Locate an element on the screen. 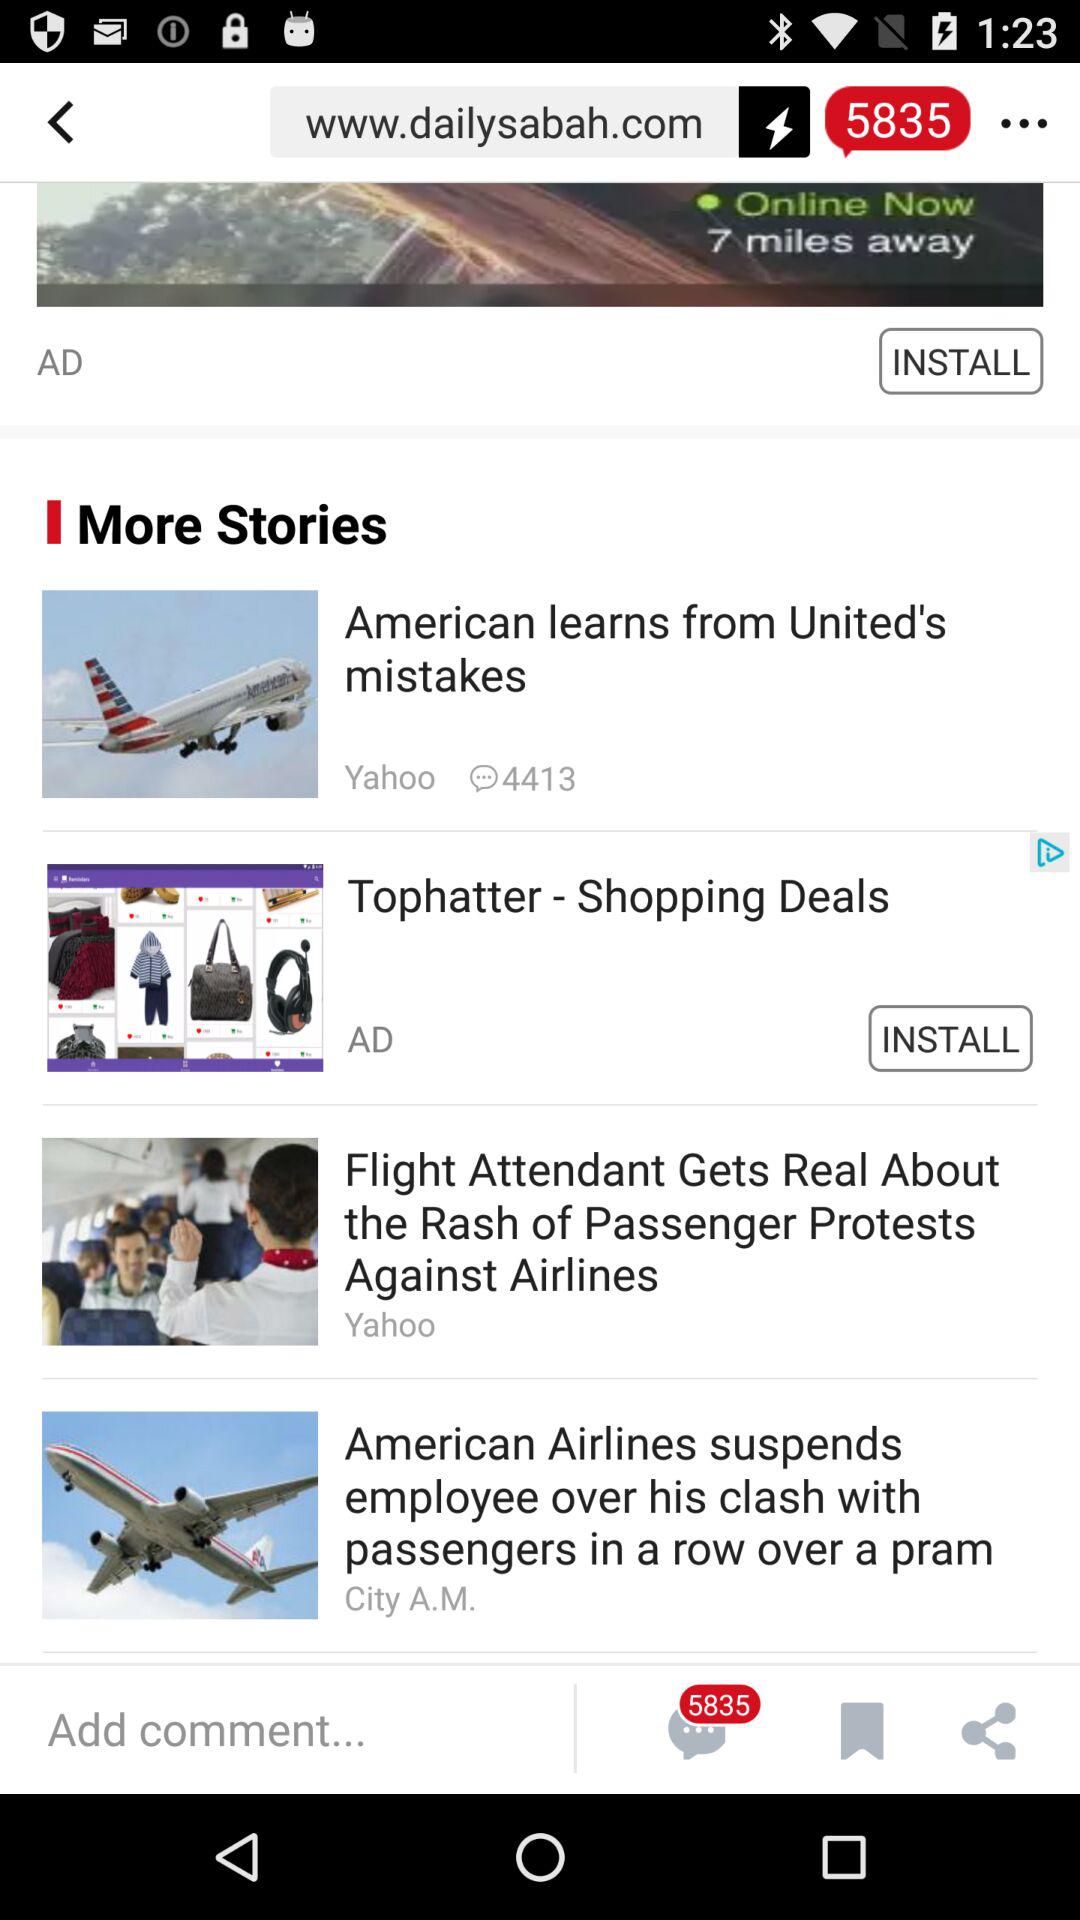  go to second image from bottom is located at coordinates (180, 1242).